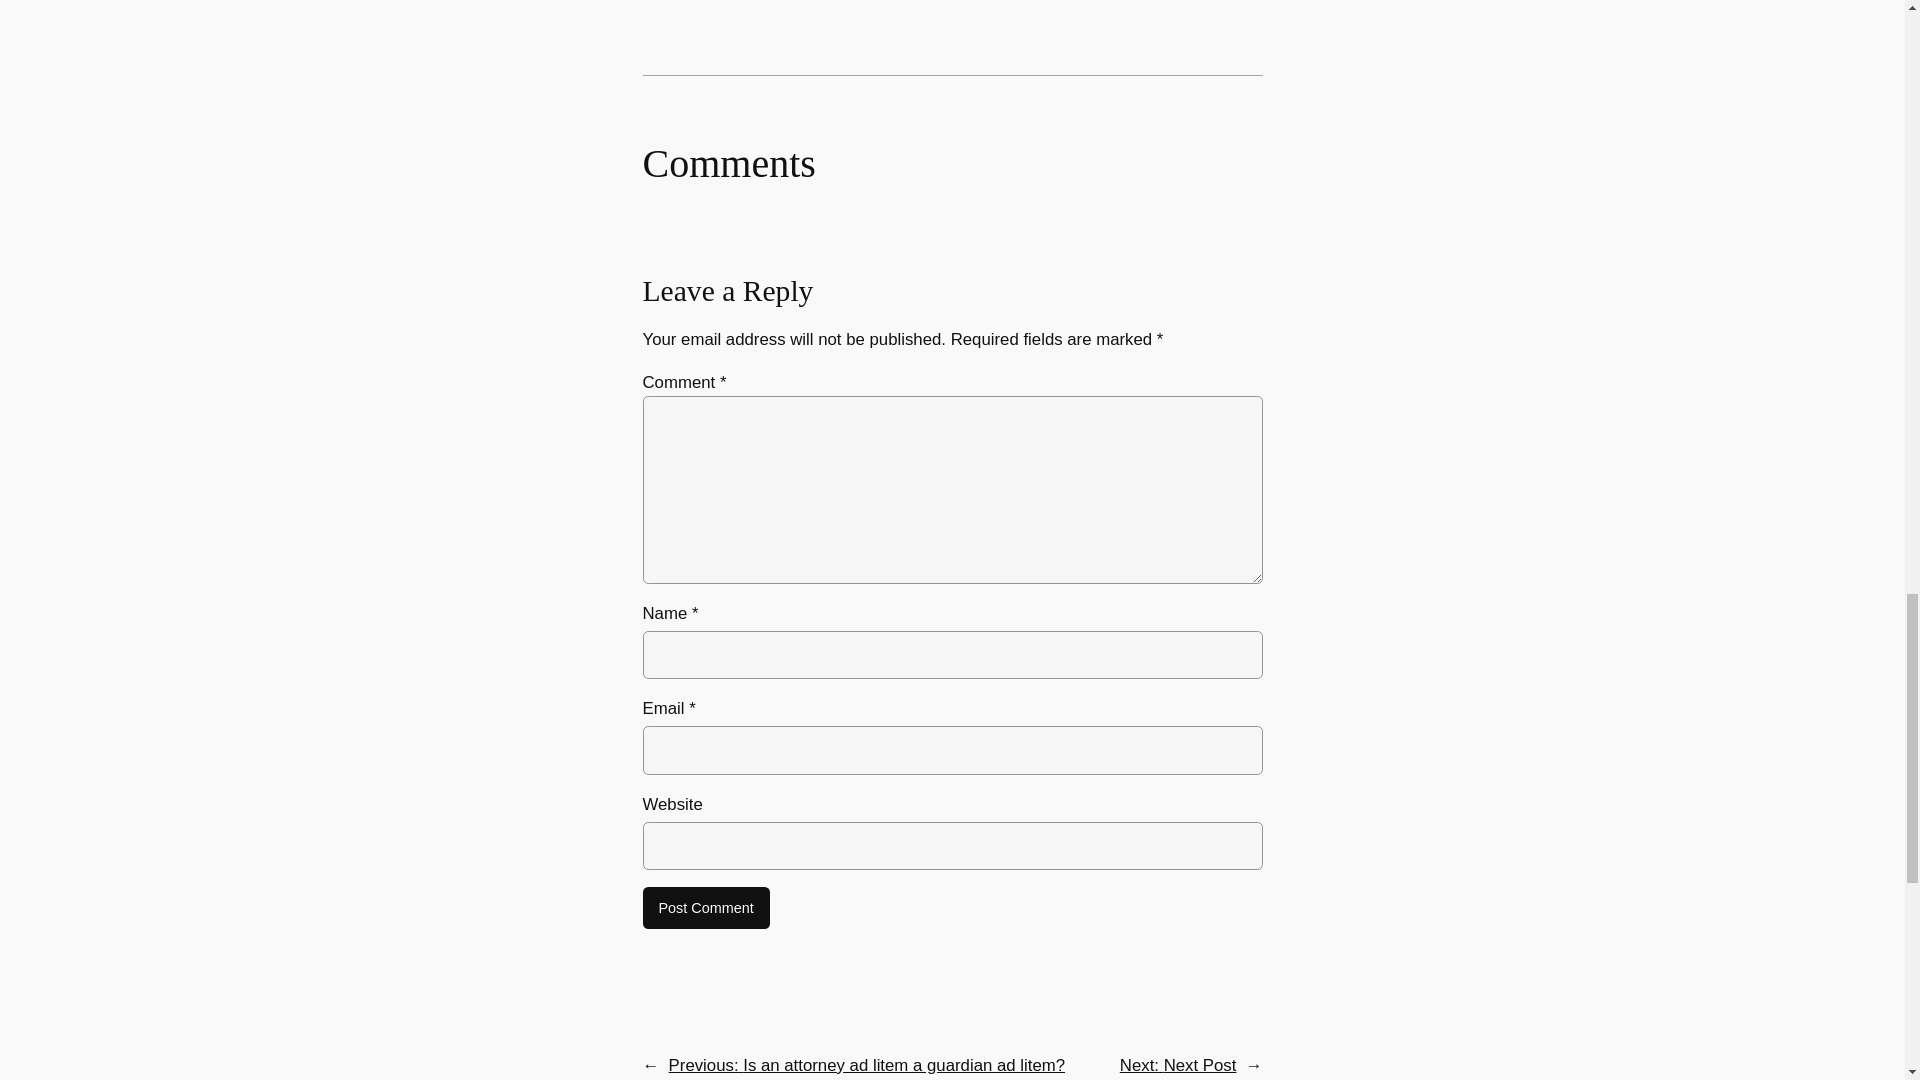 Image resolution: width=1920 pixels, height=1080 pixels. What do you see at coordinates (866, 1065) in the screenshot?
I see `Previous: Is an attorney ad litem a guardian ad litem?` at bounding box center [866, 1065].